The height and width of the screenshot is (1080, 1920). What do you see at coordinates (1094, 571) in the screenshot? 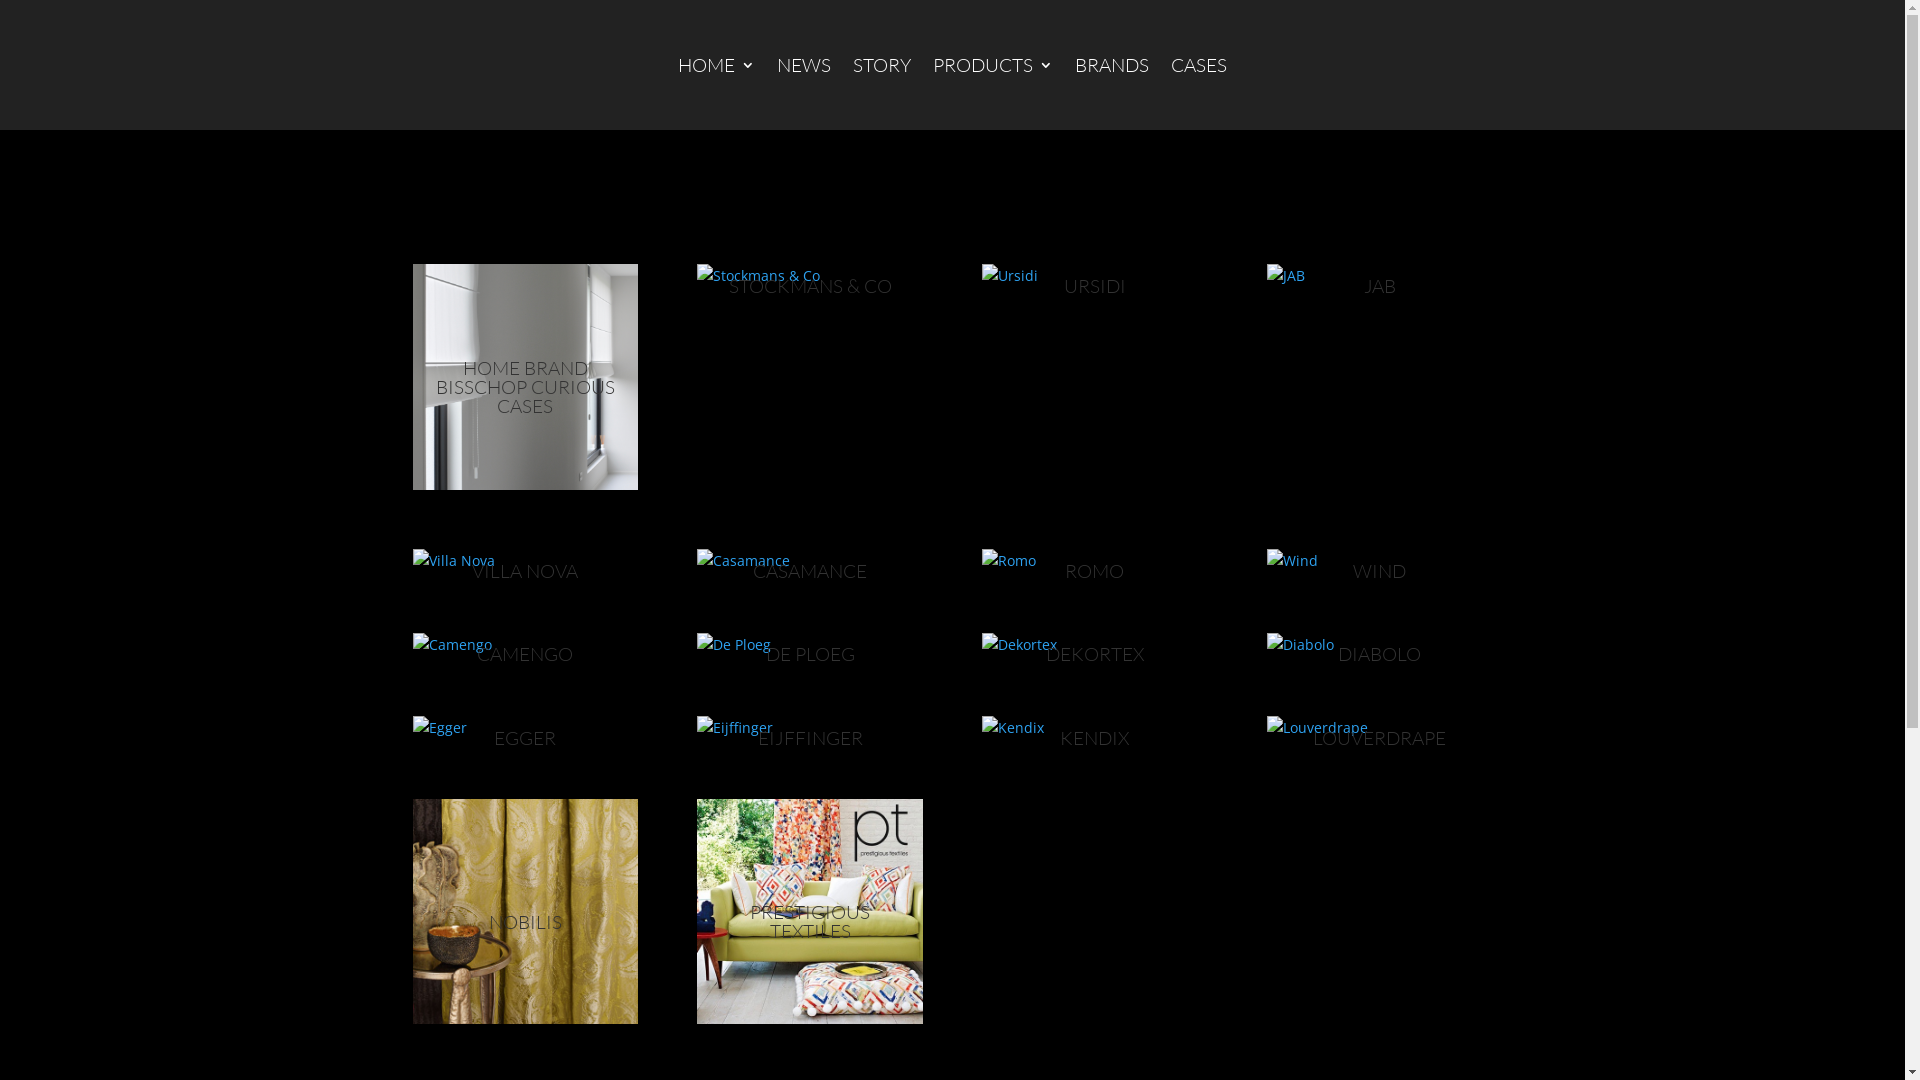
I see `ROMO` at bounding box center [1094, 571].